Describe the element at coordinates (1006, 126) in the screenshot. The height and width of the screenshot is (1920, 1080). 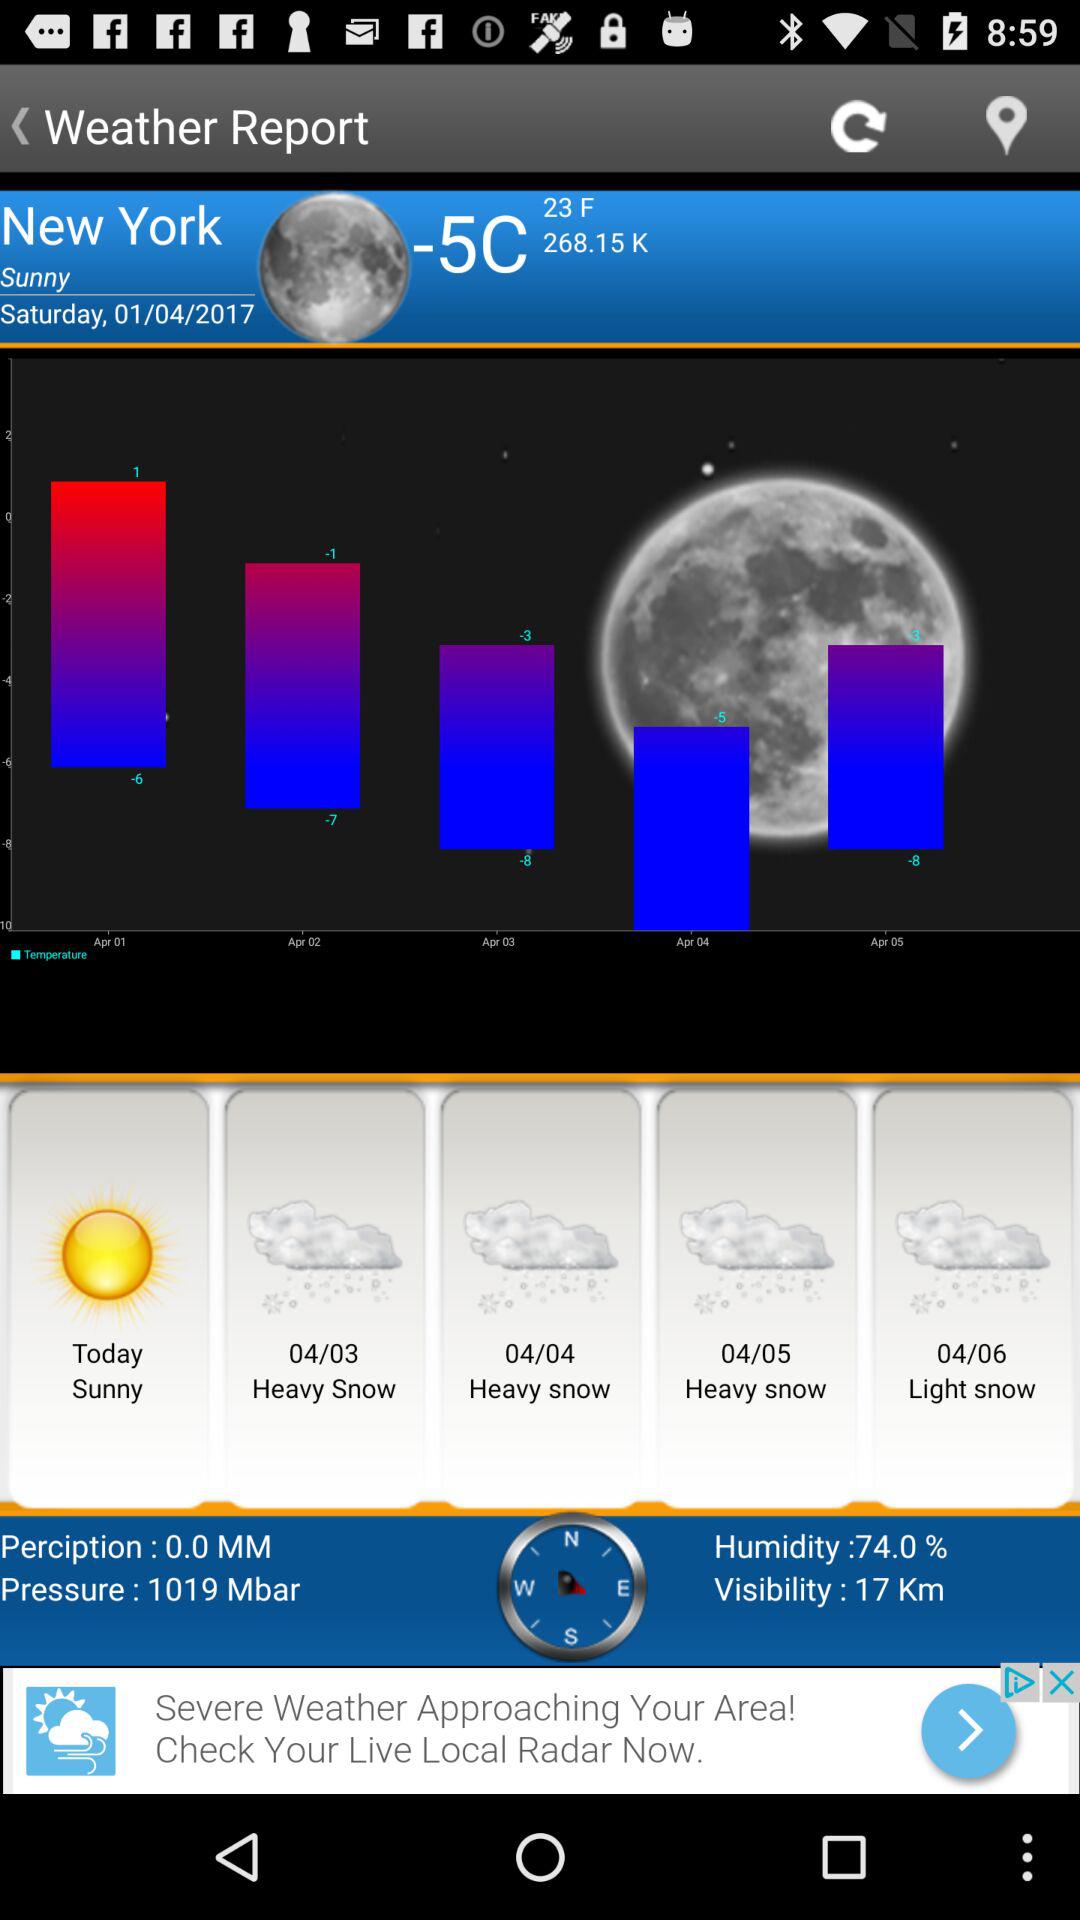
I see `open maps` at that location.